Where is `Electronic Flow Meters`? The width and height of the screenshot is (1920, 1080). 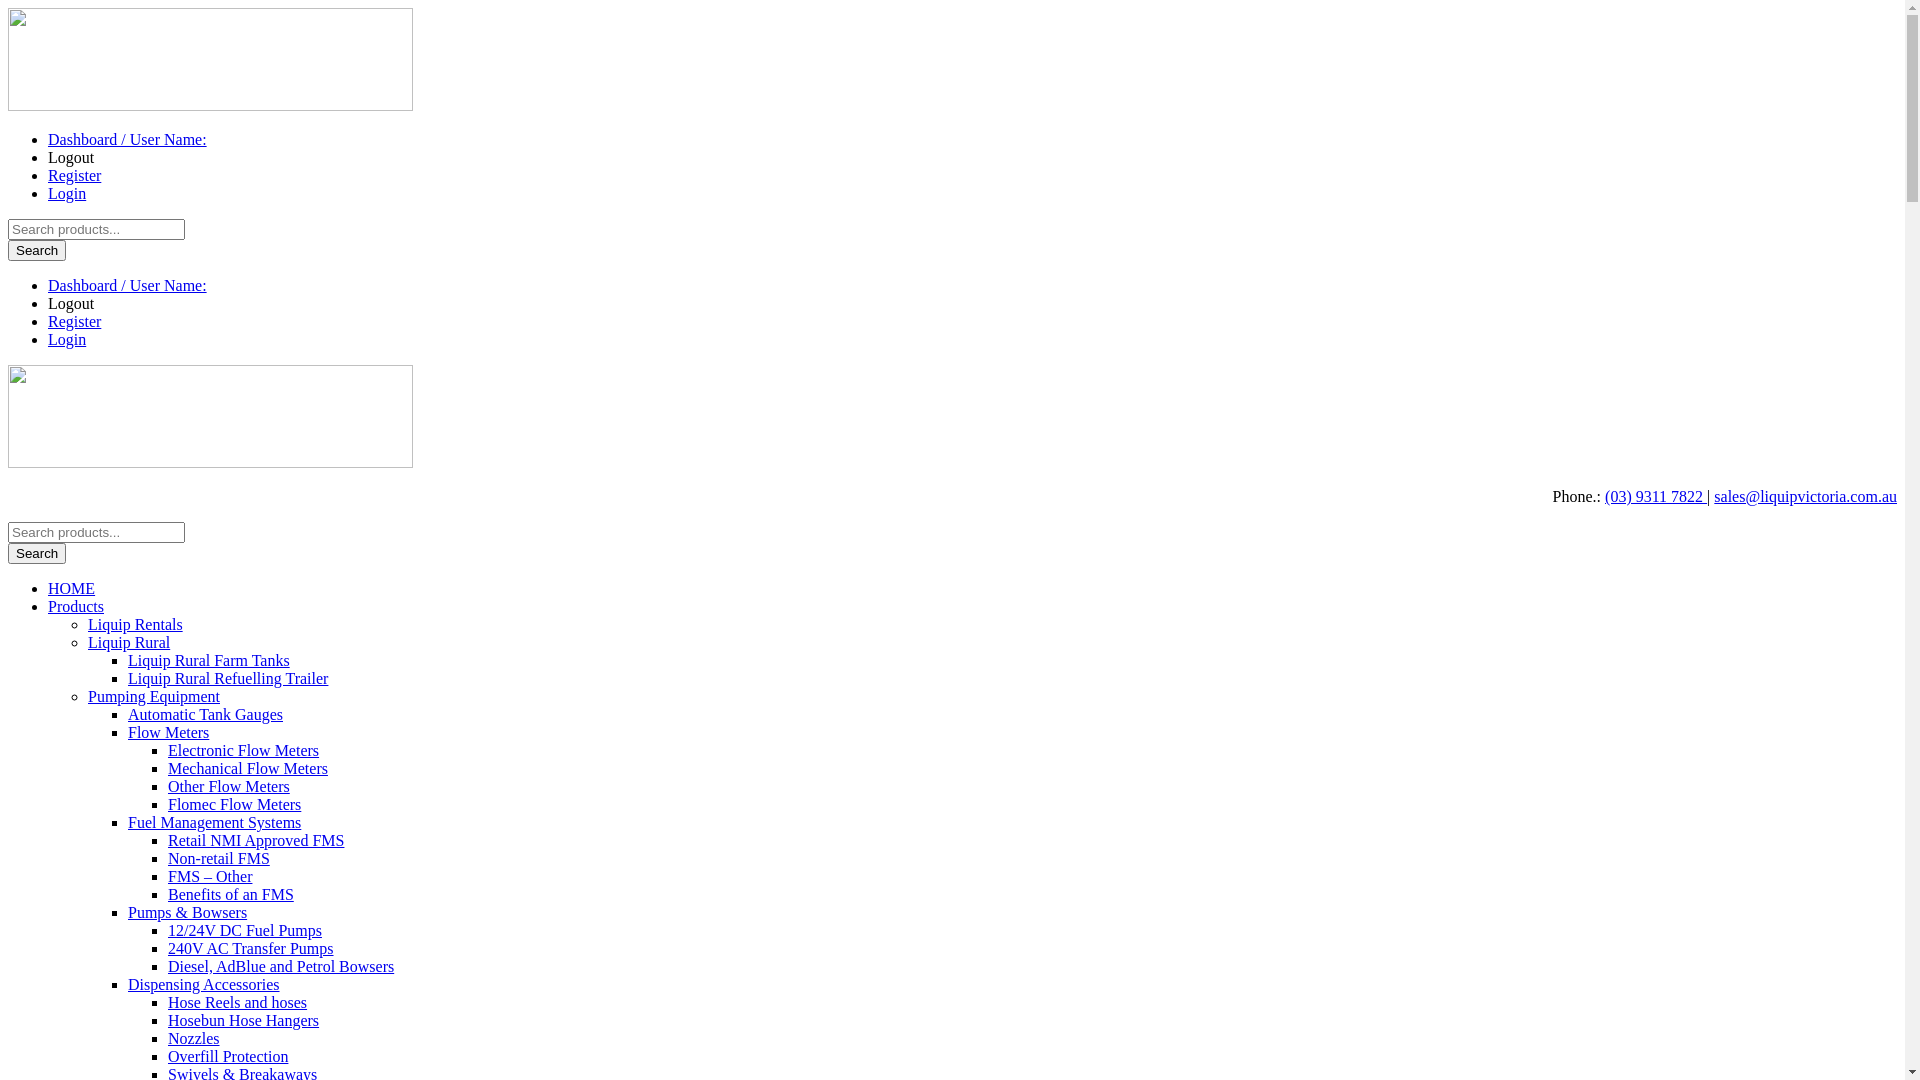
Electronic Flow Meters is located at coordinates (244, 750).